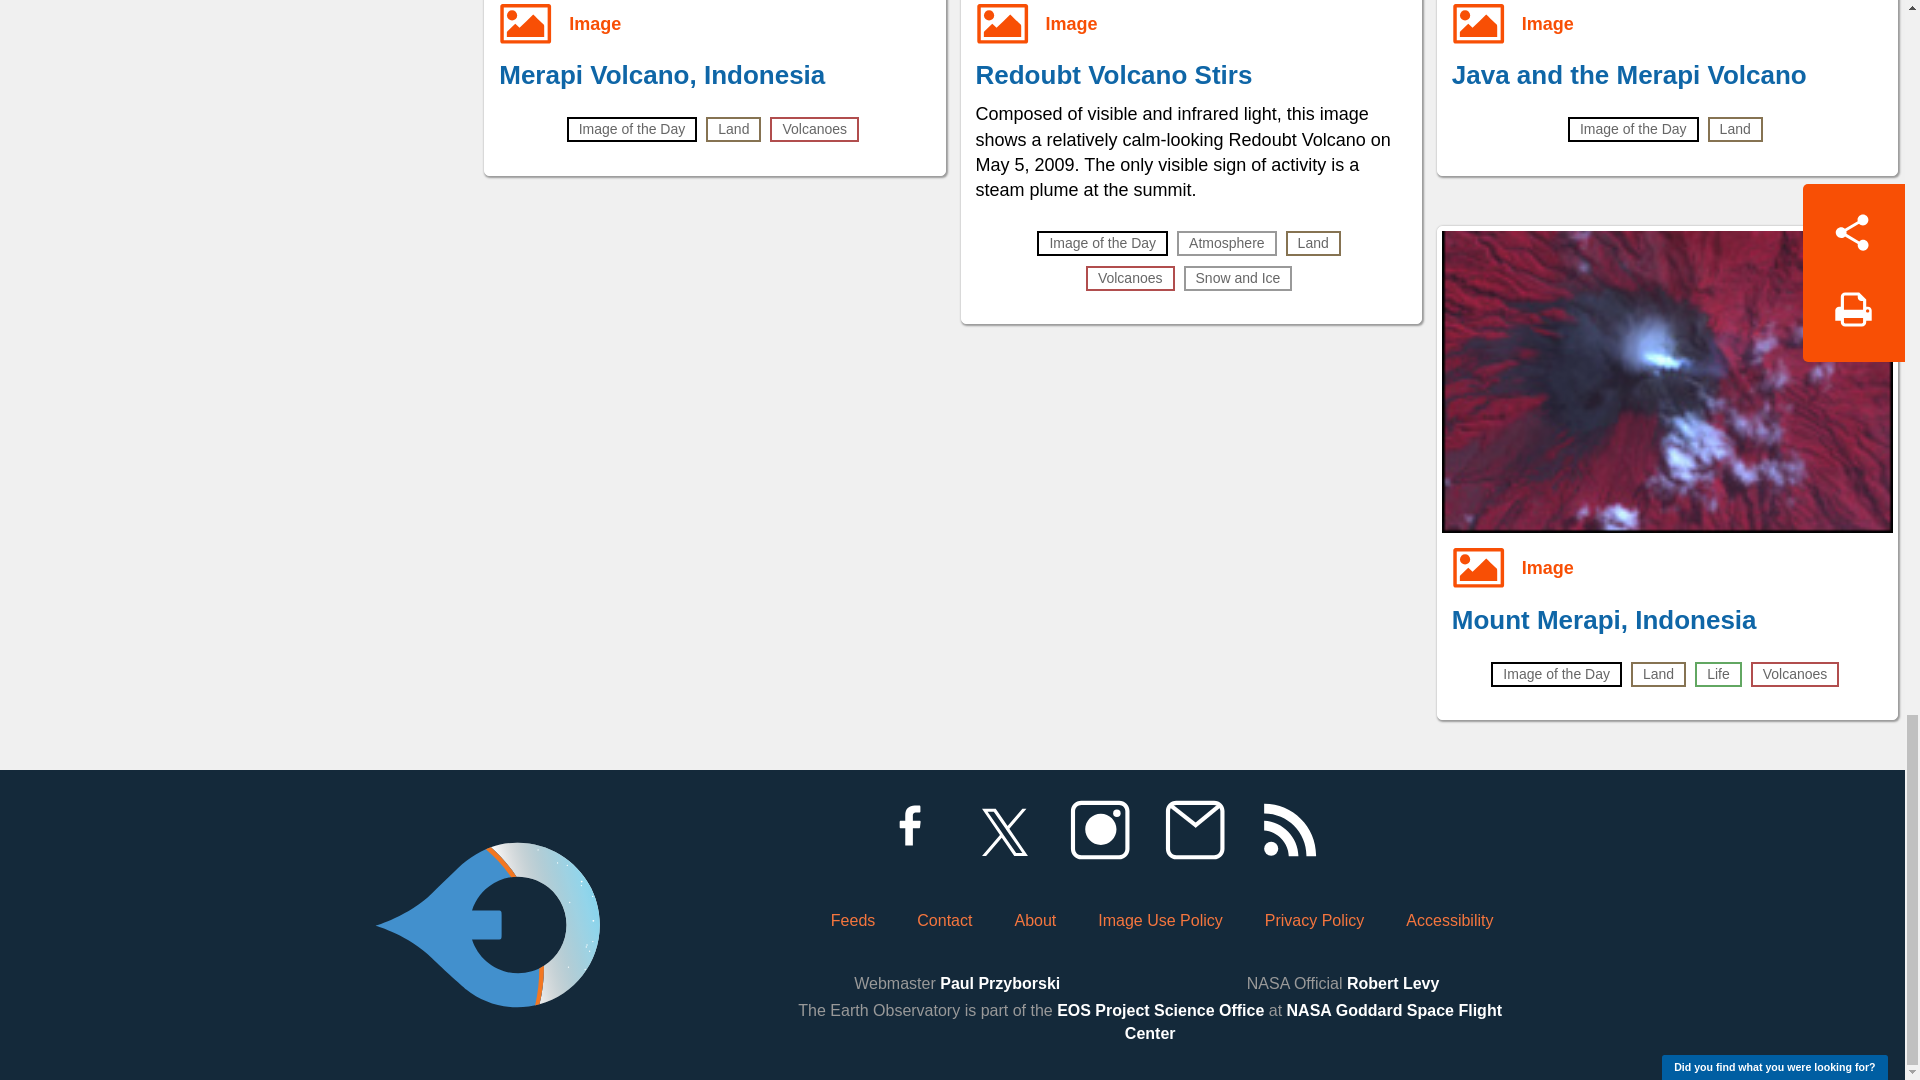 The width and height of the screenshot is (1920, 1080). Describe the element at coordinates (909, 830) in the screenshot. I see `Facebook` at that location.